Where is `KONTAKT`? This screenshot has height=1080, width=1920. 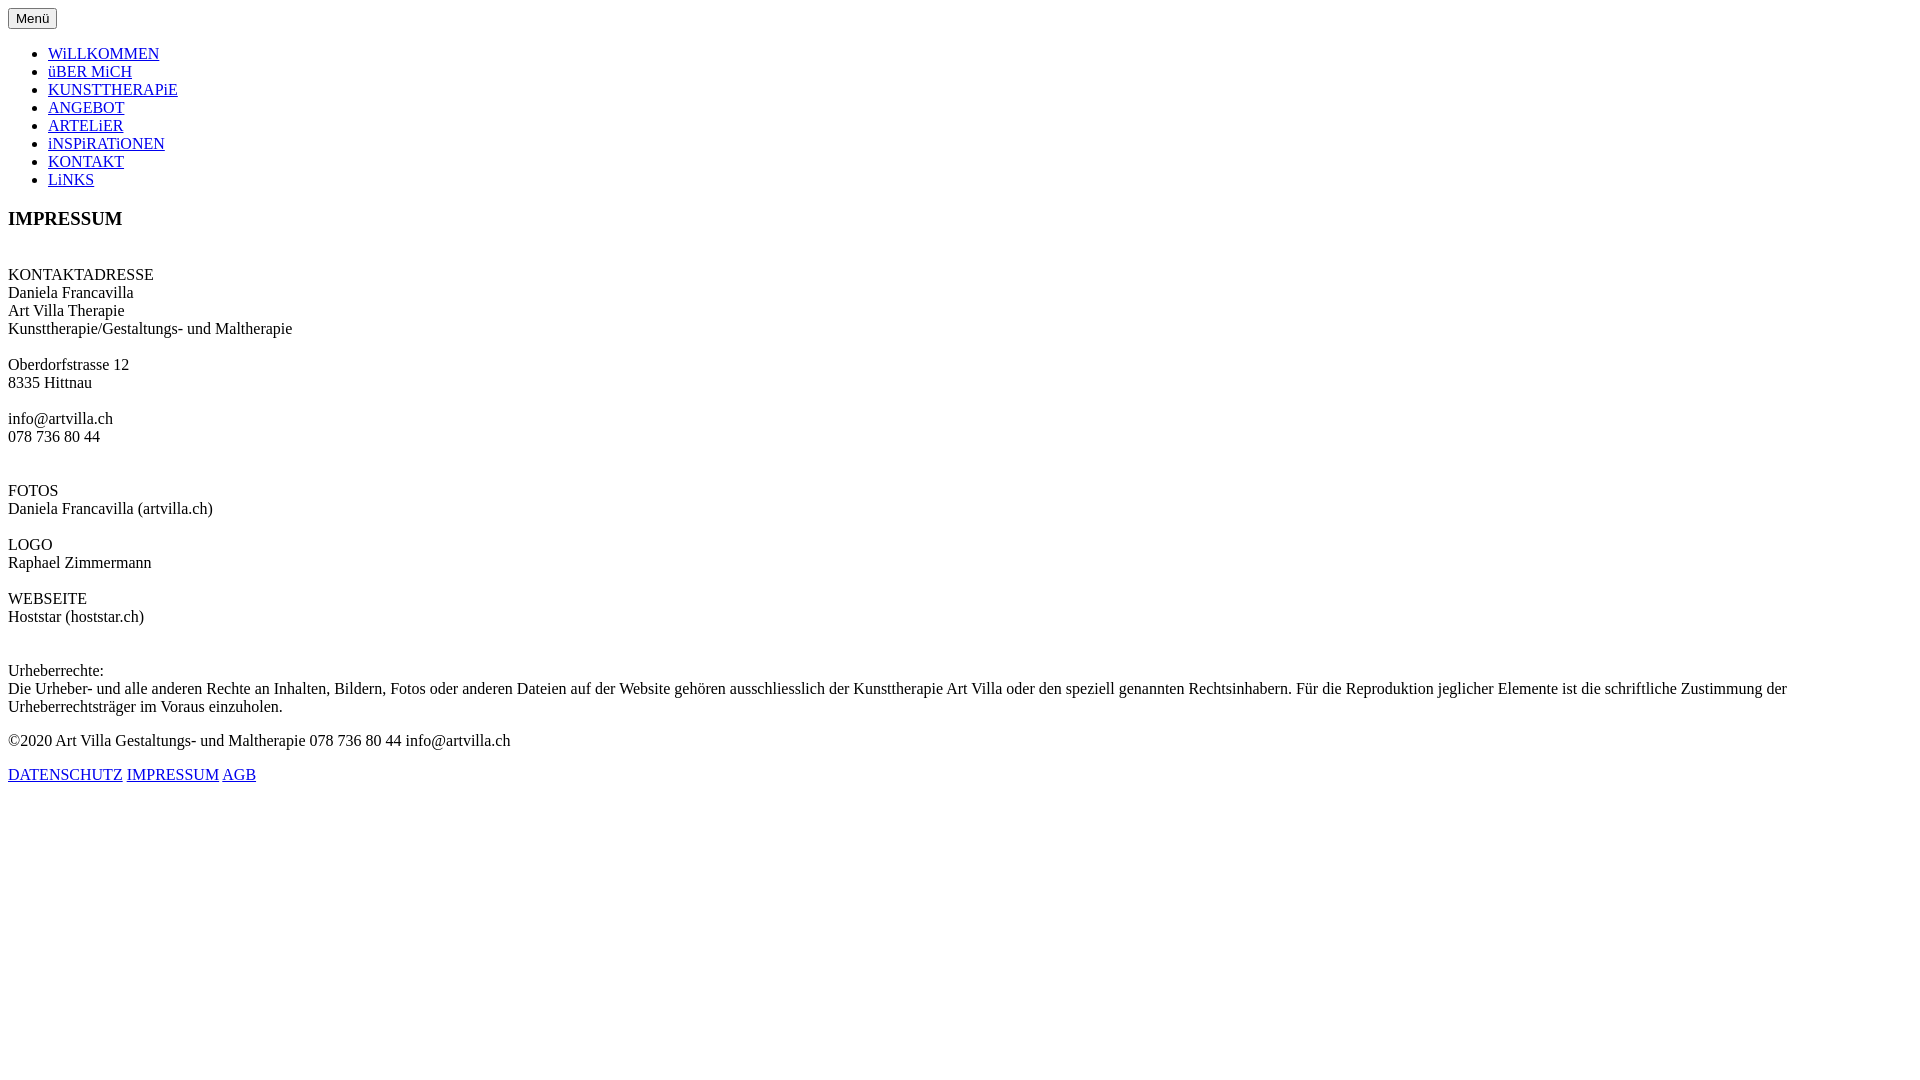
KONTAKT is located at coordinates (86, 162).